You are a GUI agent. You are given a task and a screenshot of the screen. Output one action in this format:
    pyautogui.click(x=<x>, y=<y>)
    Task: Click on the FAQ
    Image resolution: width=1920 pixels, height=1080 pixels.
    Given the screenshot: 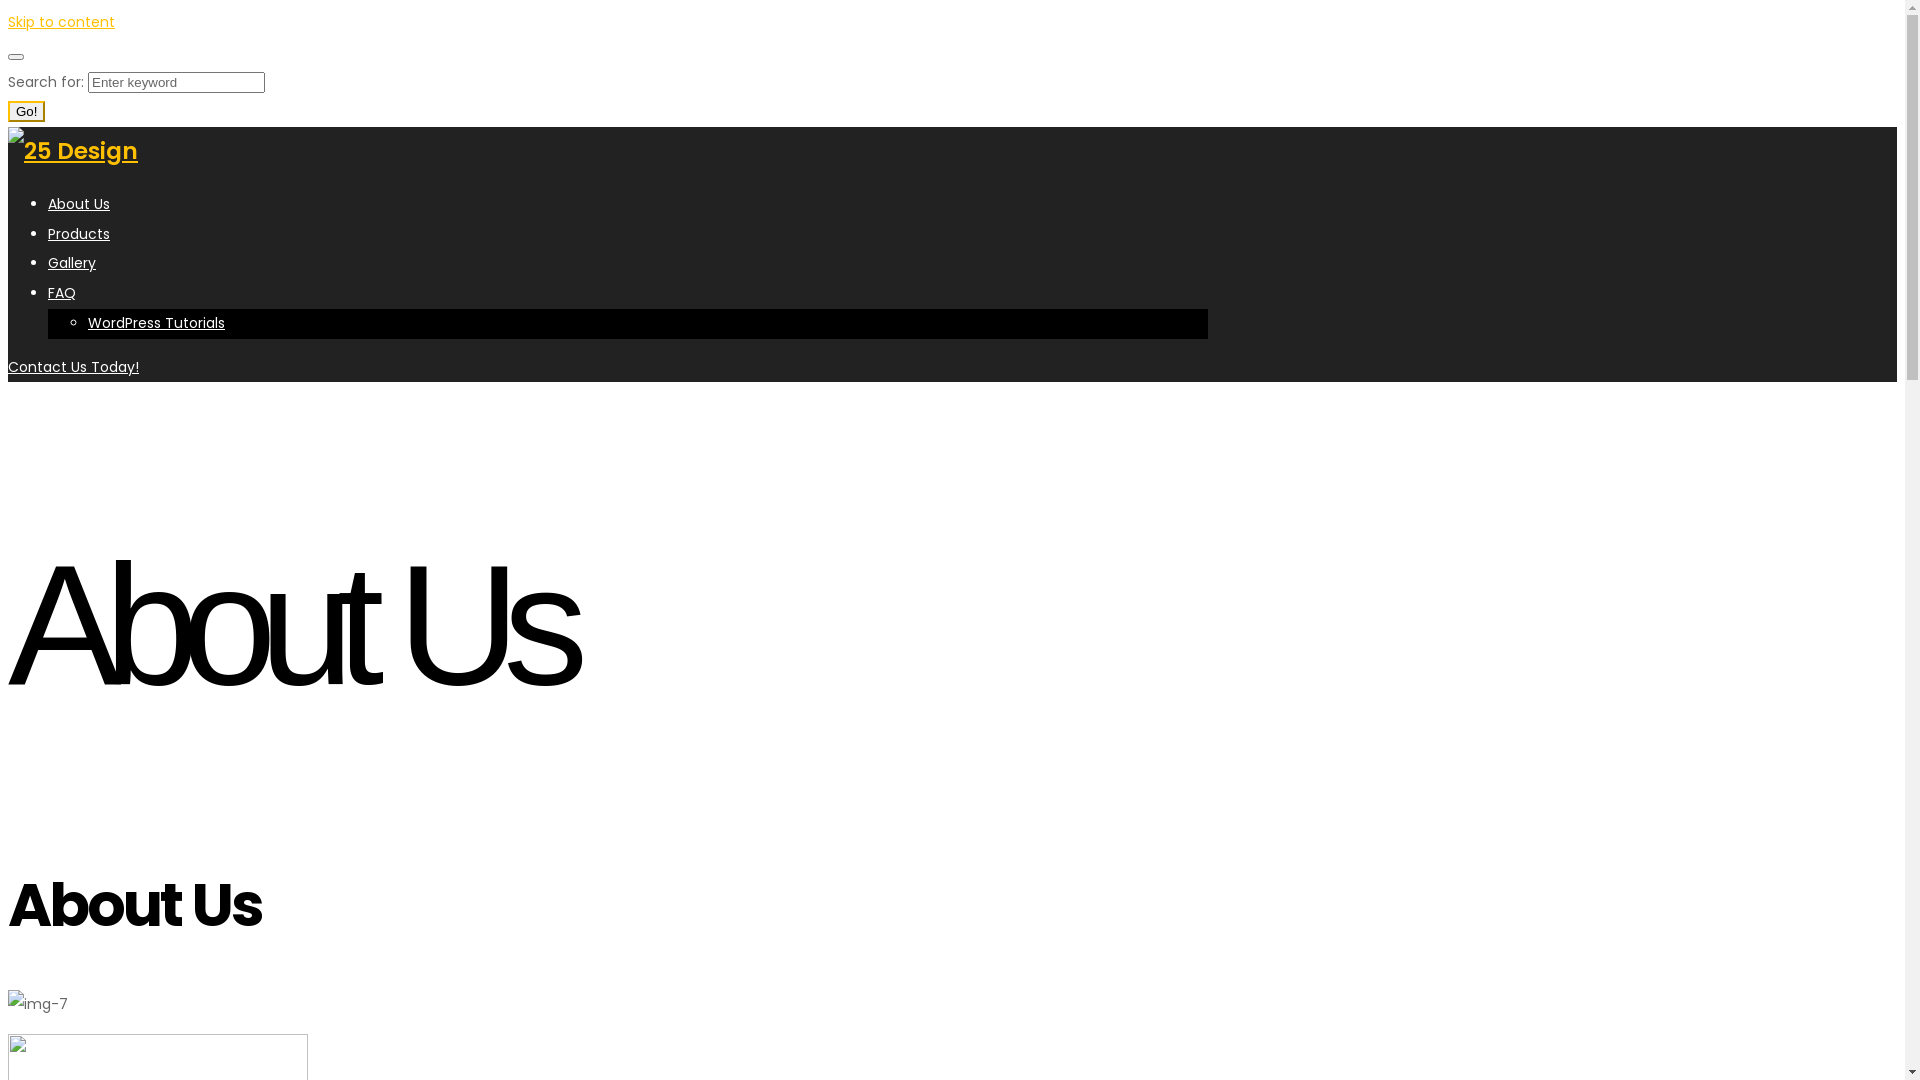 What is the action you would take?
    pyautogui.click(x=62, y=293)
    